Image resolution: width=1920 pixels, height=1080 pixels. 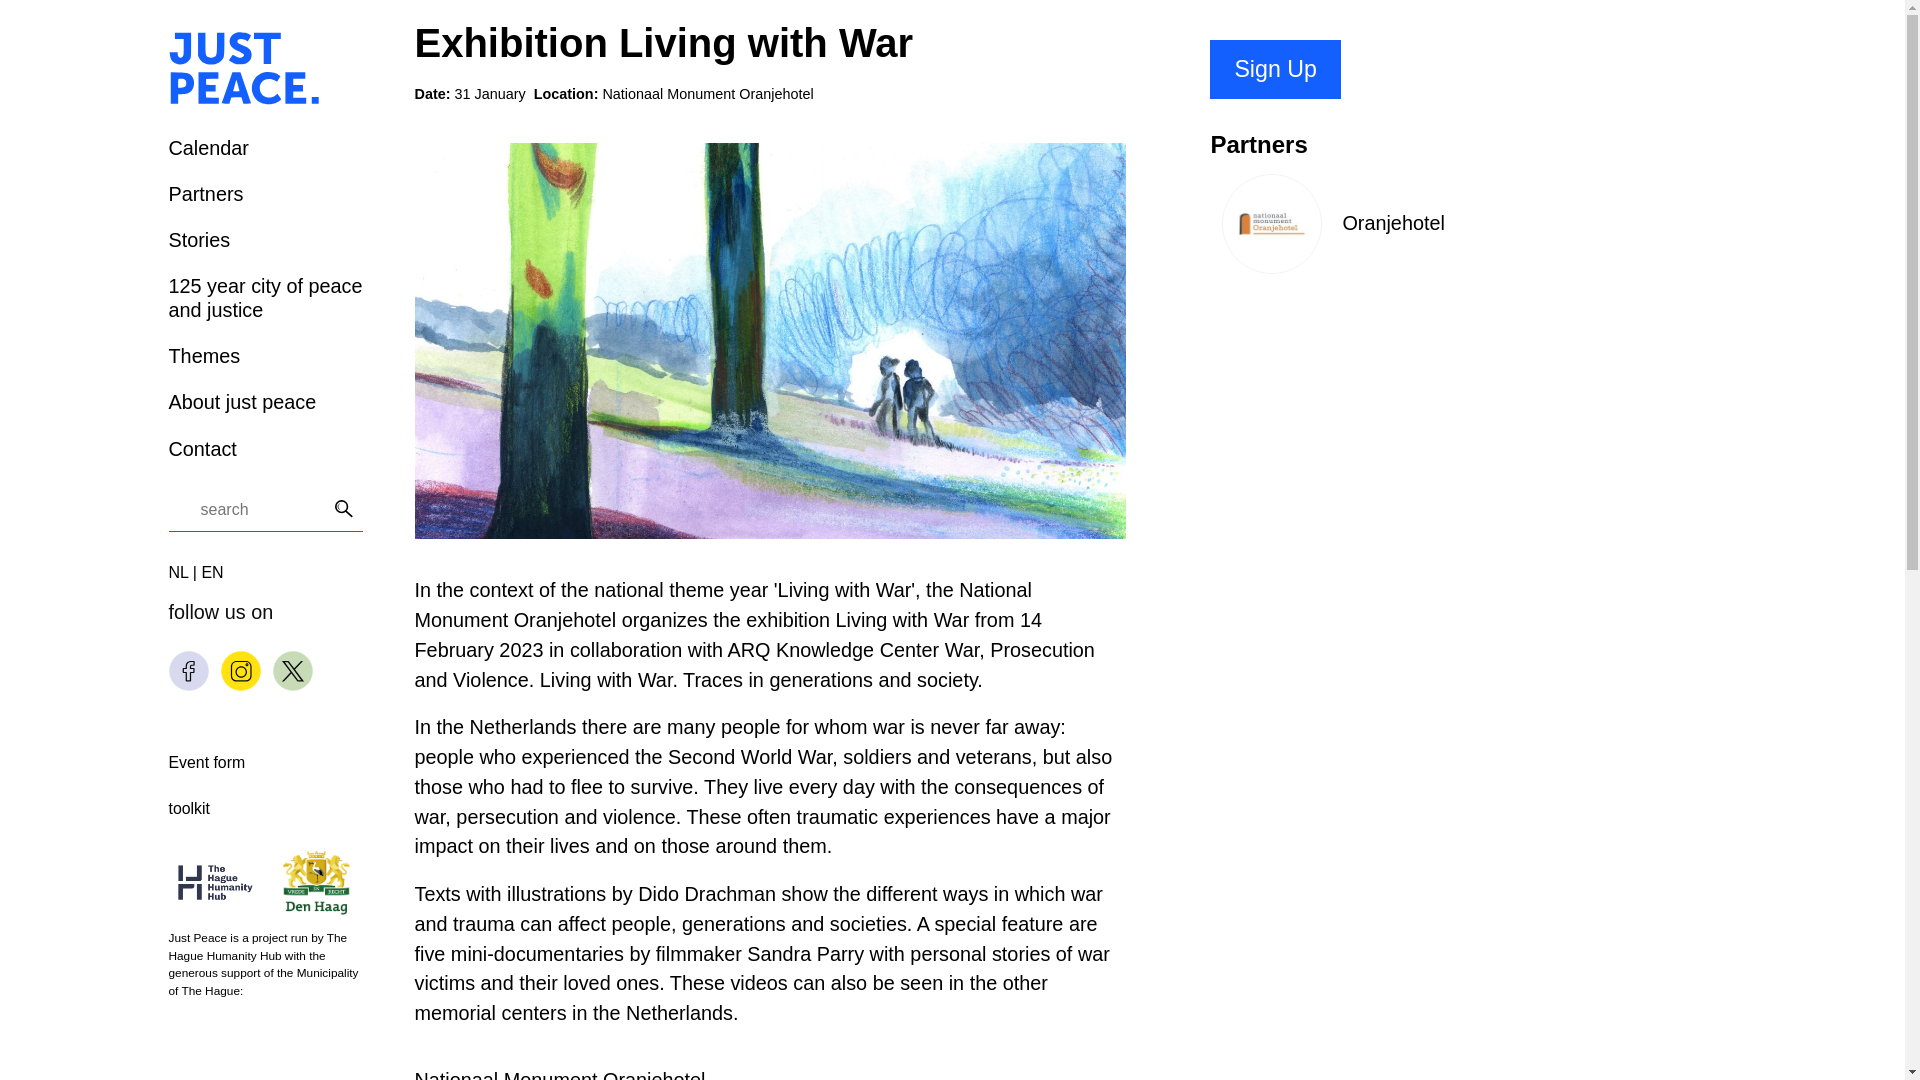 What do you see at coordinates (188, 808) in the screenshot?
I see `toolkit` at bounding box center [188, 808].